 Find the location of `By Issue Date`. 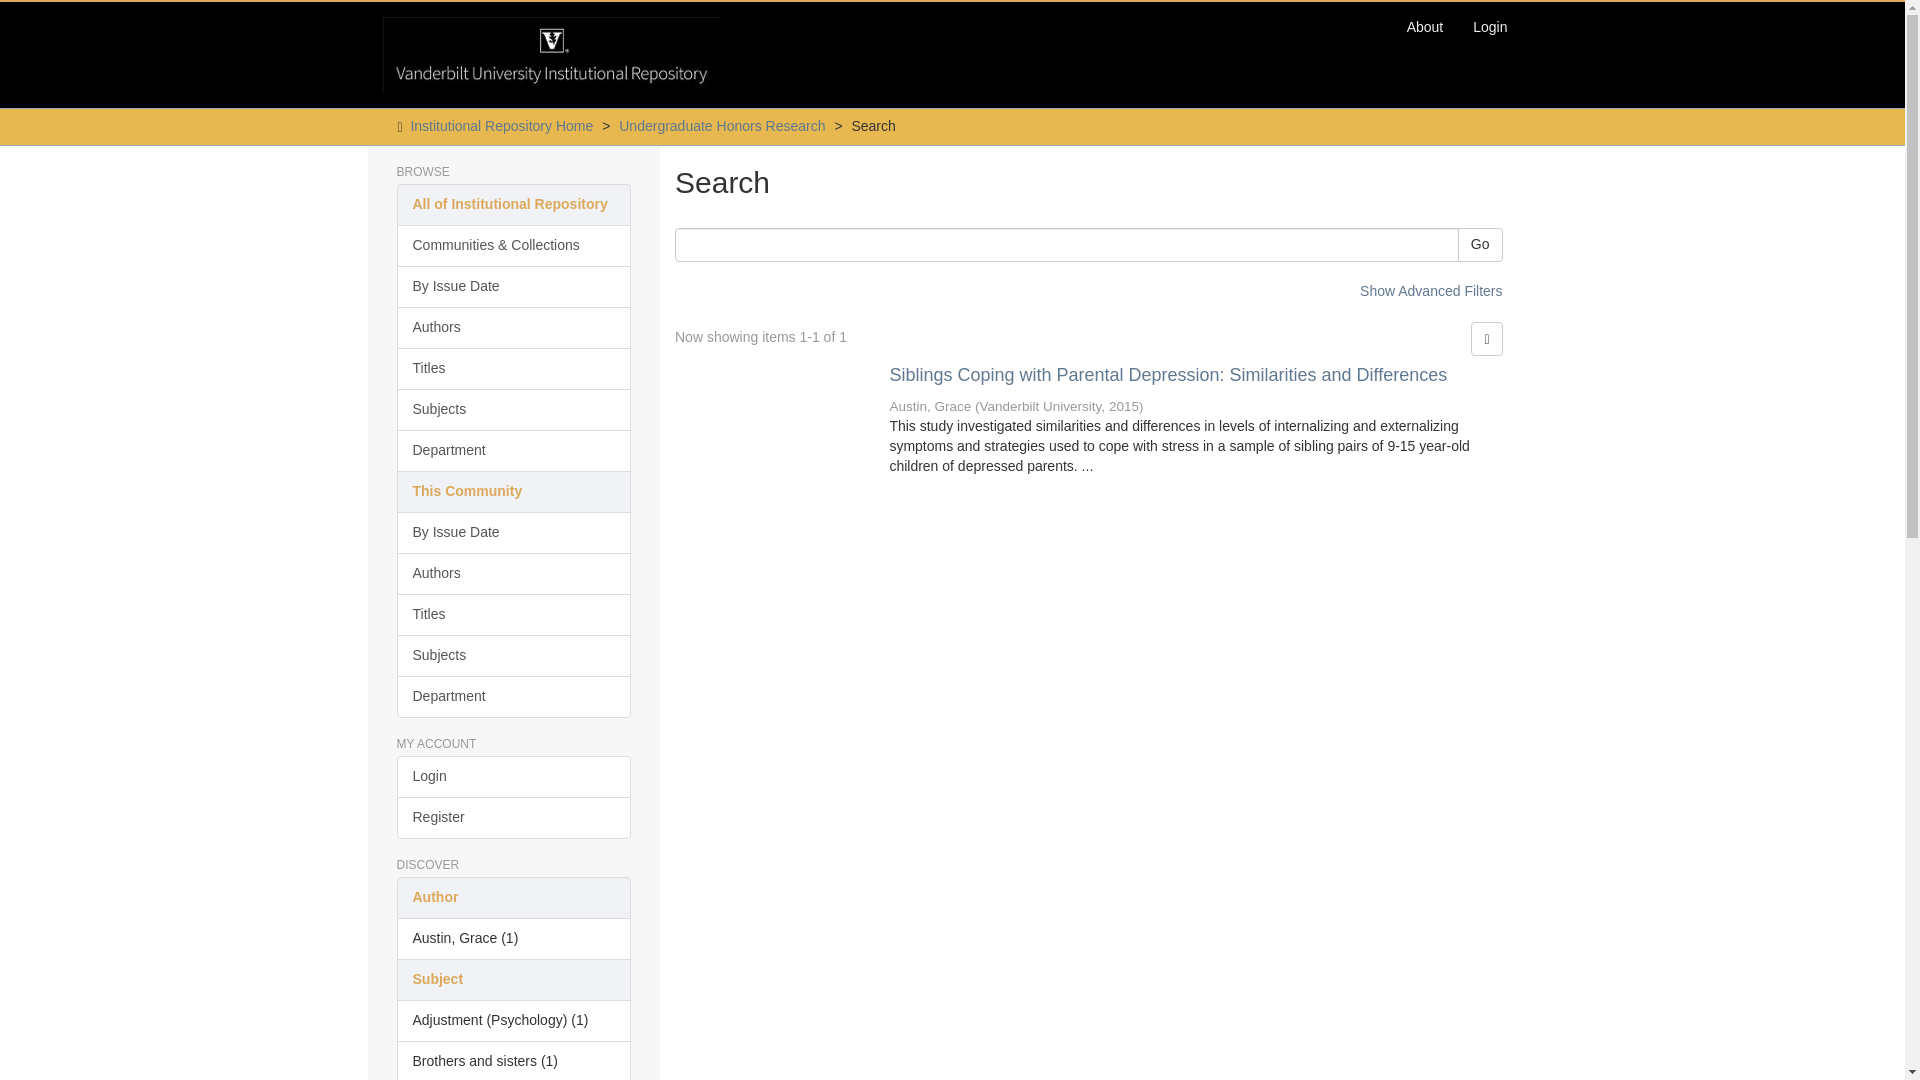

By Issue Date is located at coordinates (513, 286).